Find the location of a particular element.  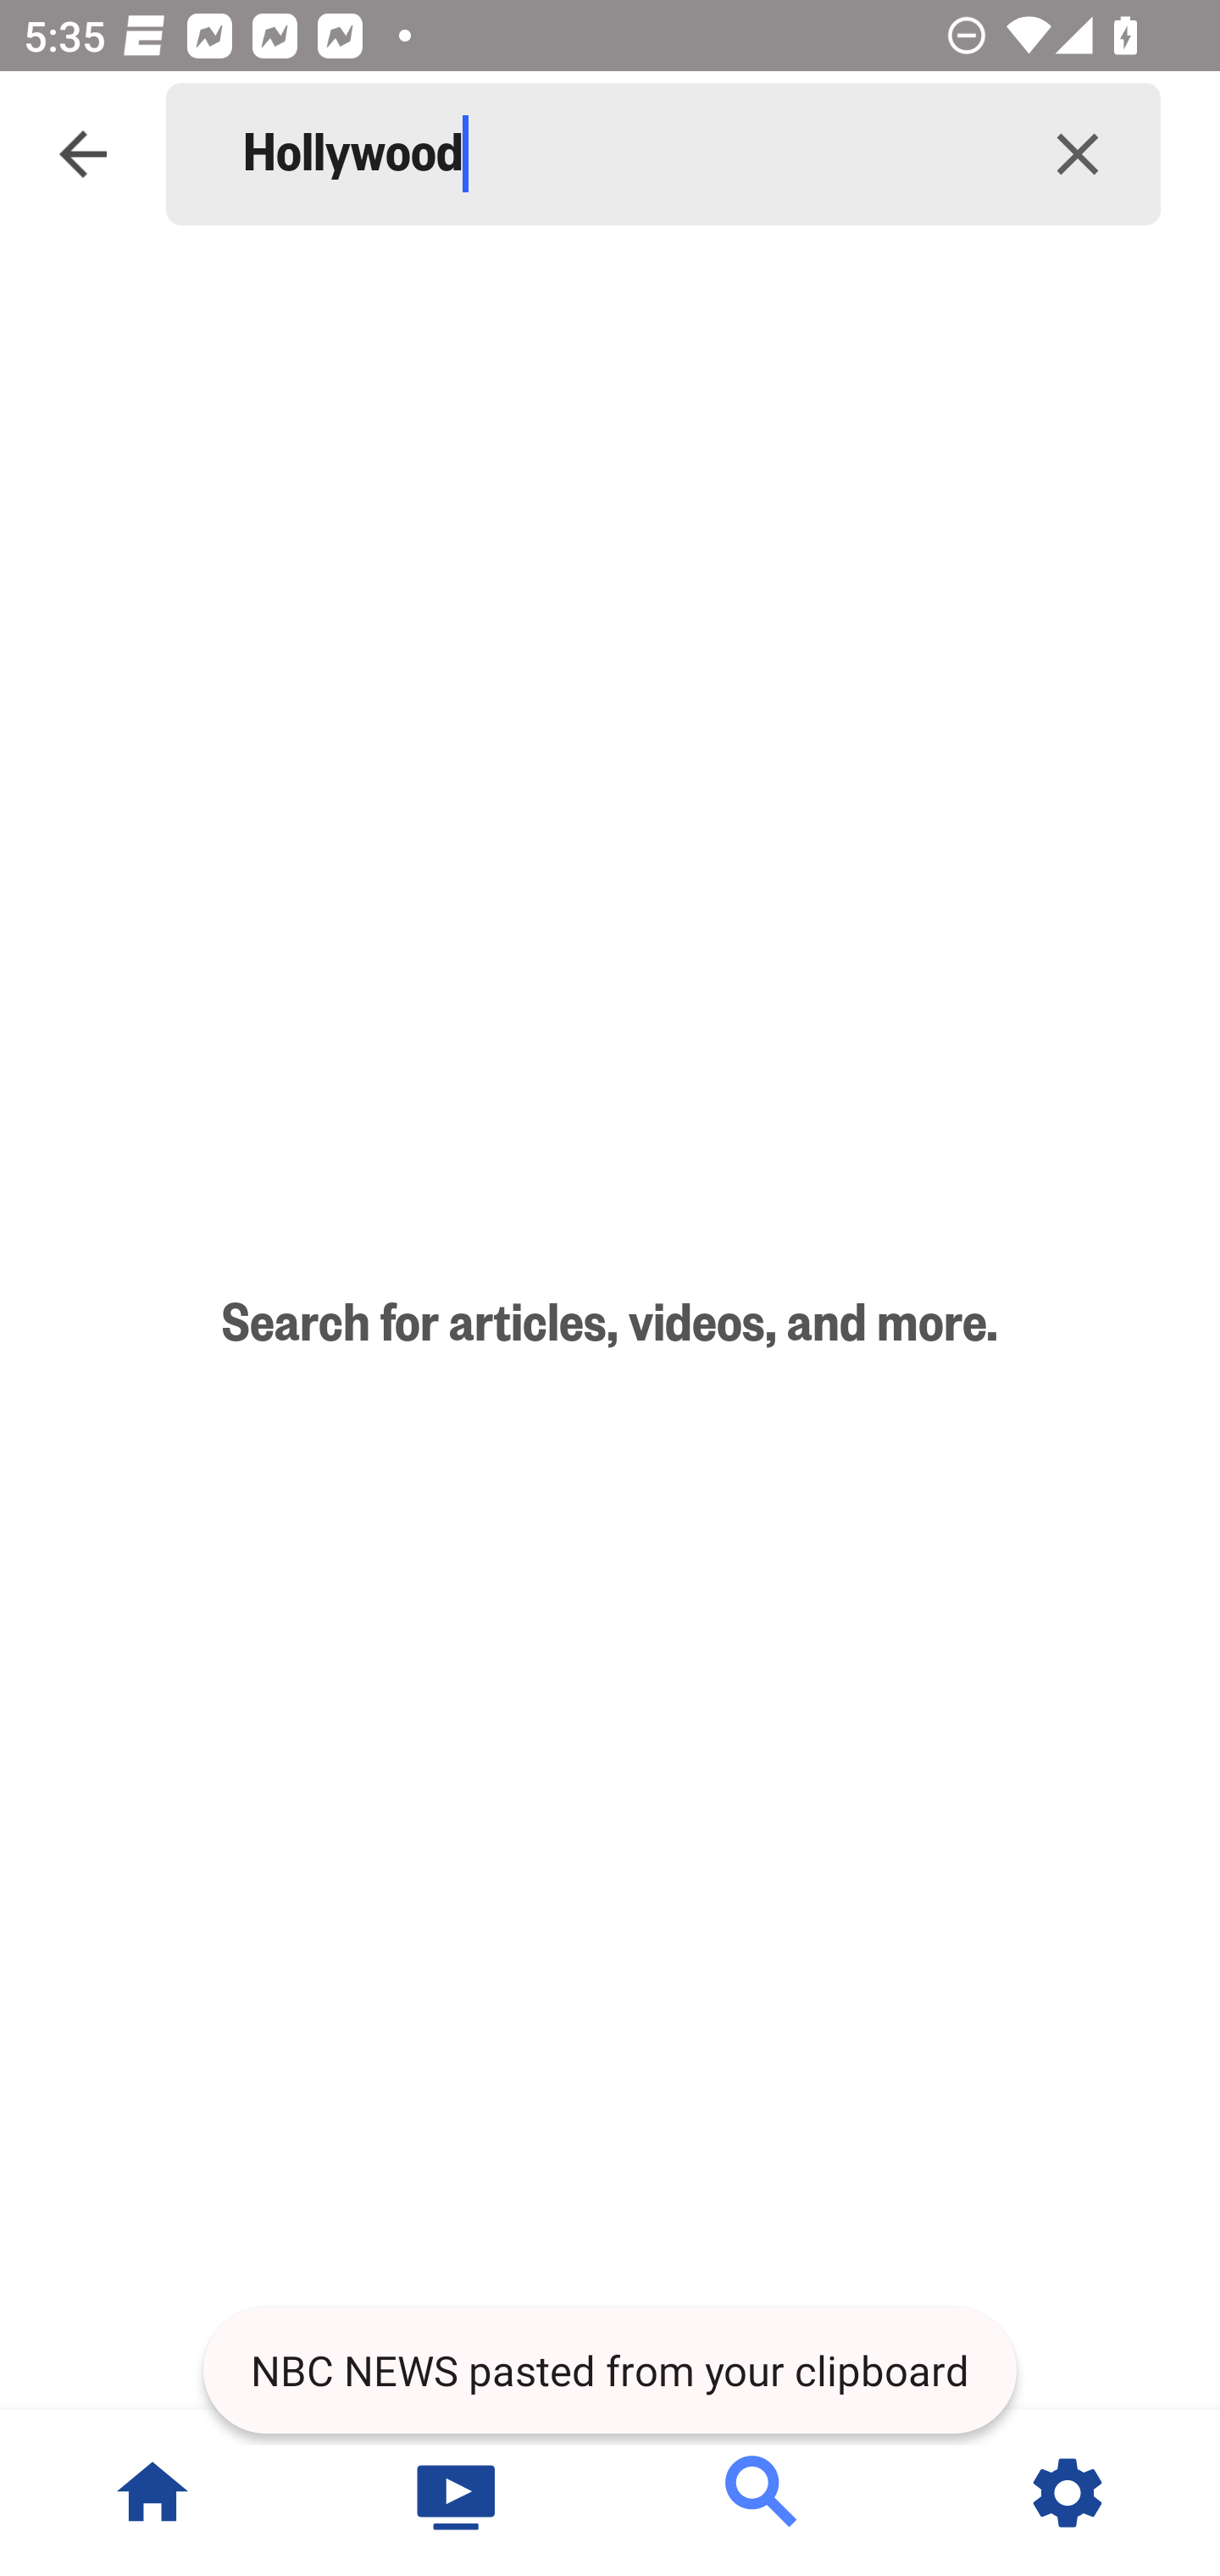

NBC News Home is located at coordinates (152, 2493).